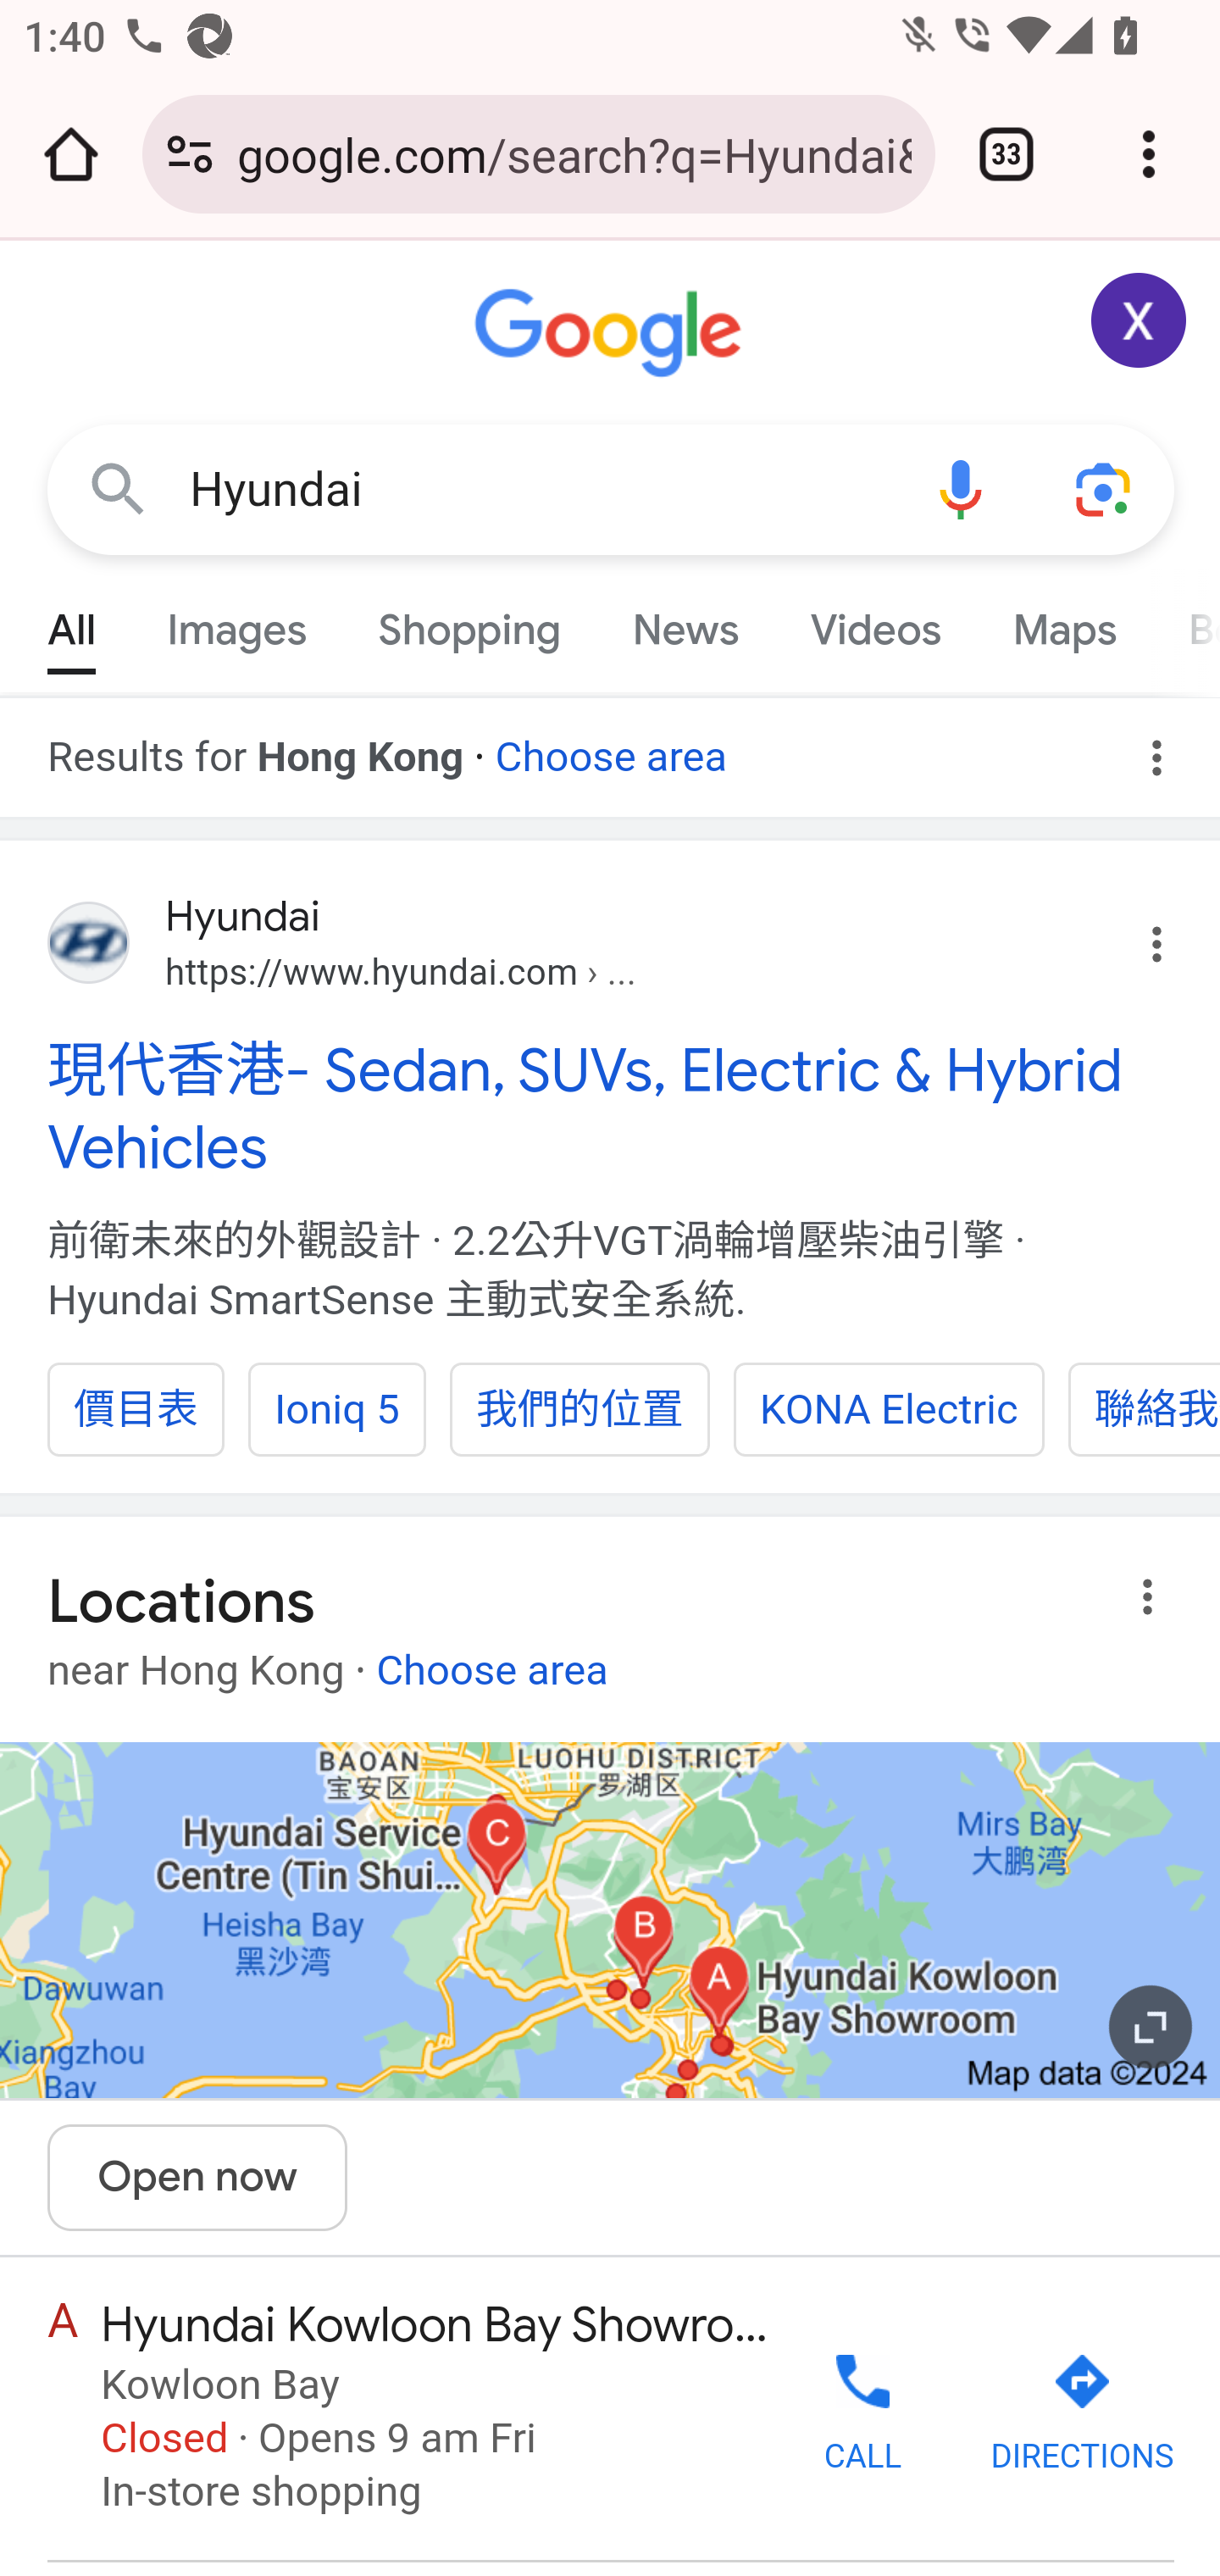 This screenshot has width=1220, height=2576. What do you see at coordinates (579, 1408) in the screenshot?
I see `我們的位置` at bounding box center [579, 1408].